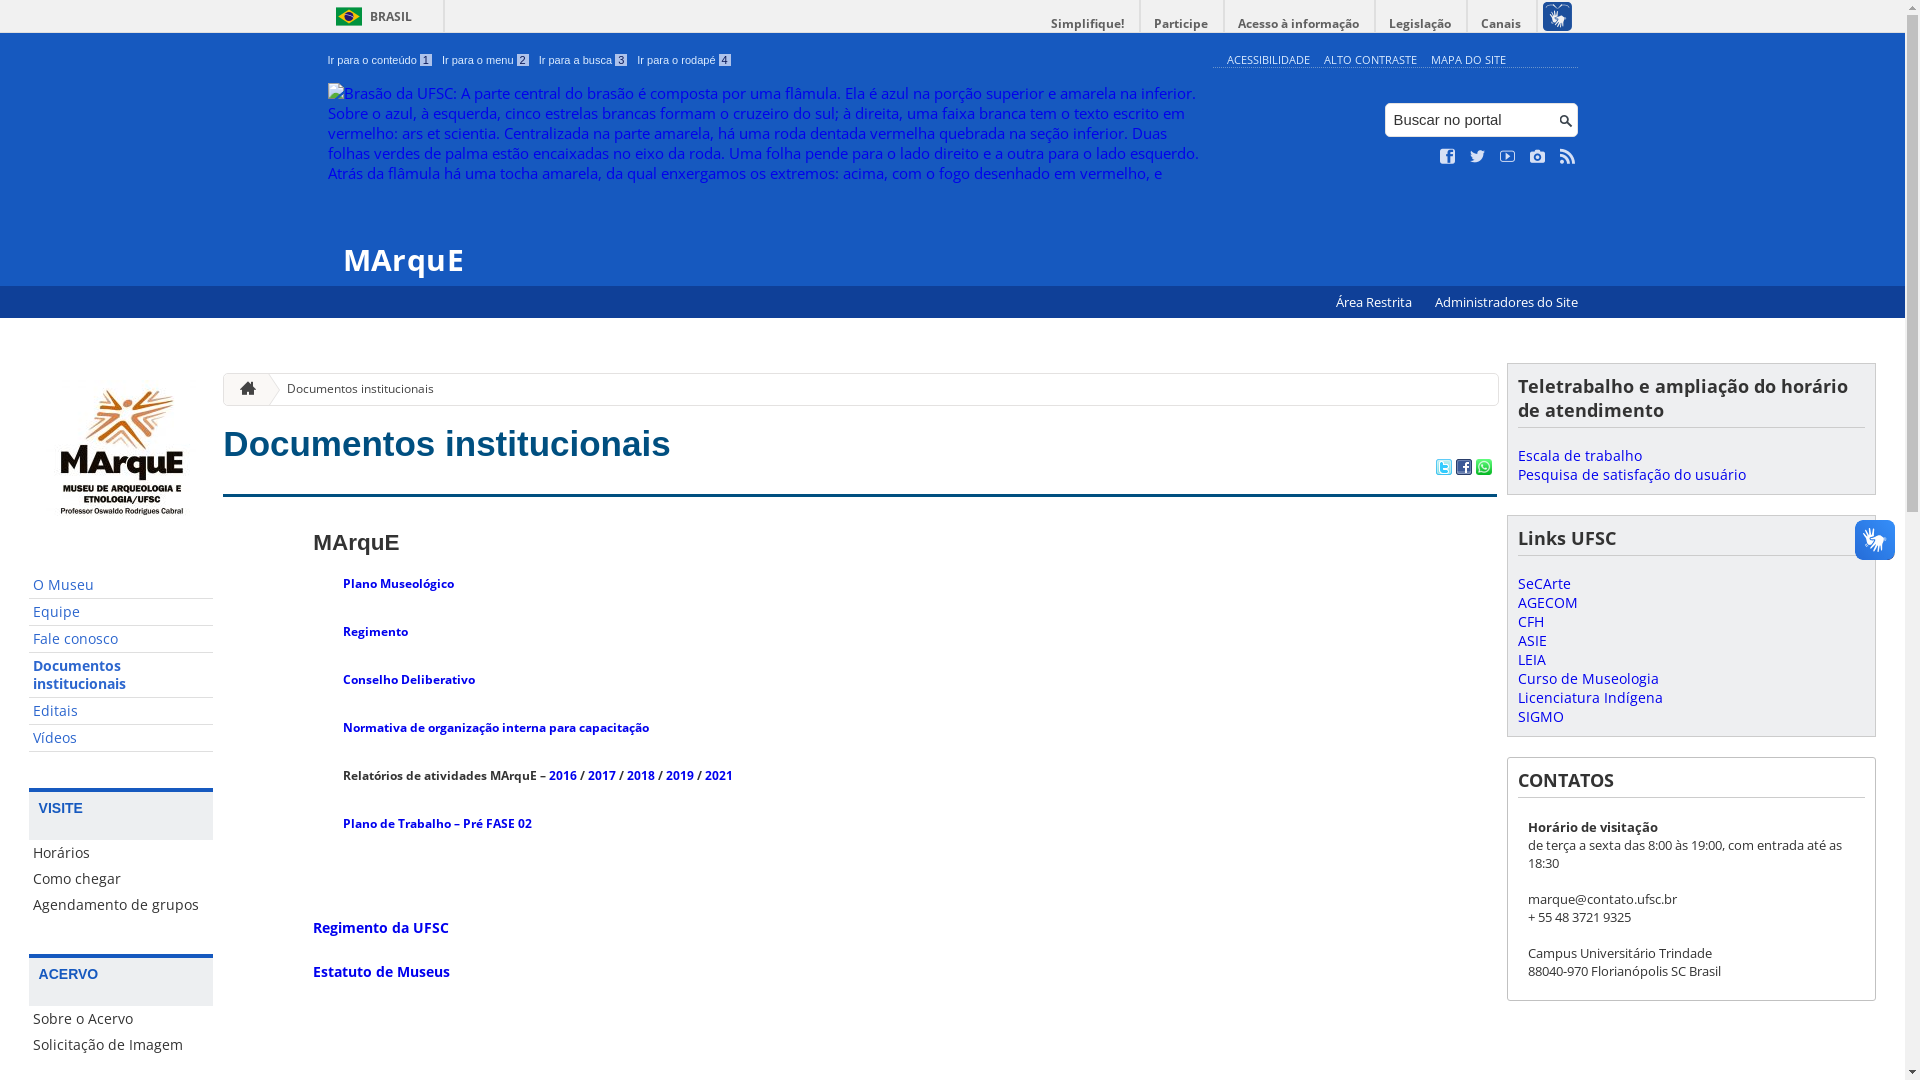 The image size is (1920, 1080). Describe the element at coordinates (1502, 24) in the screenshot. I see `Canais` at that location.